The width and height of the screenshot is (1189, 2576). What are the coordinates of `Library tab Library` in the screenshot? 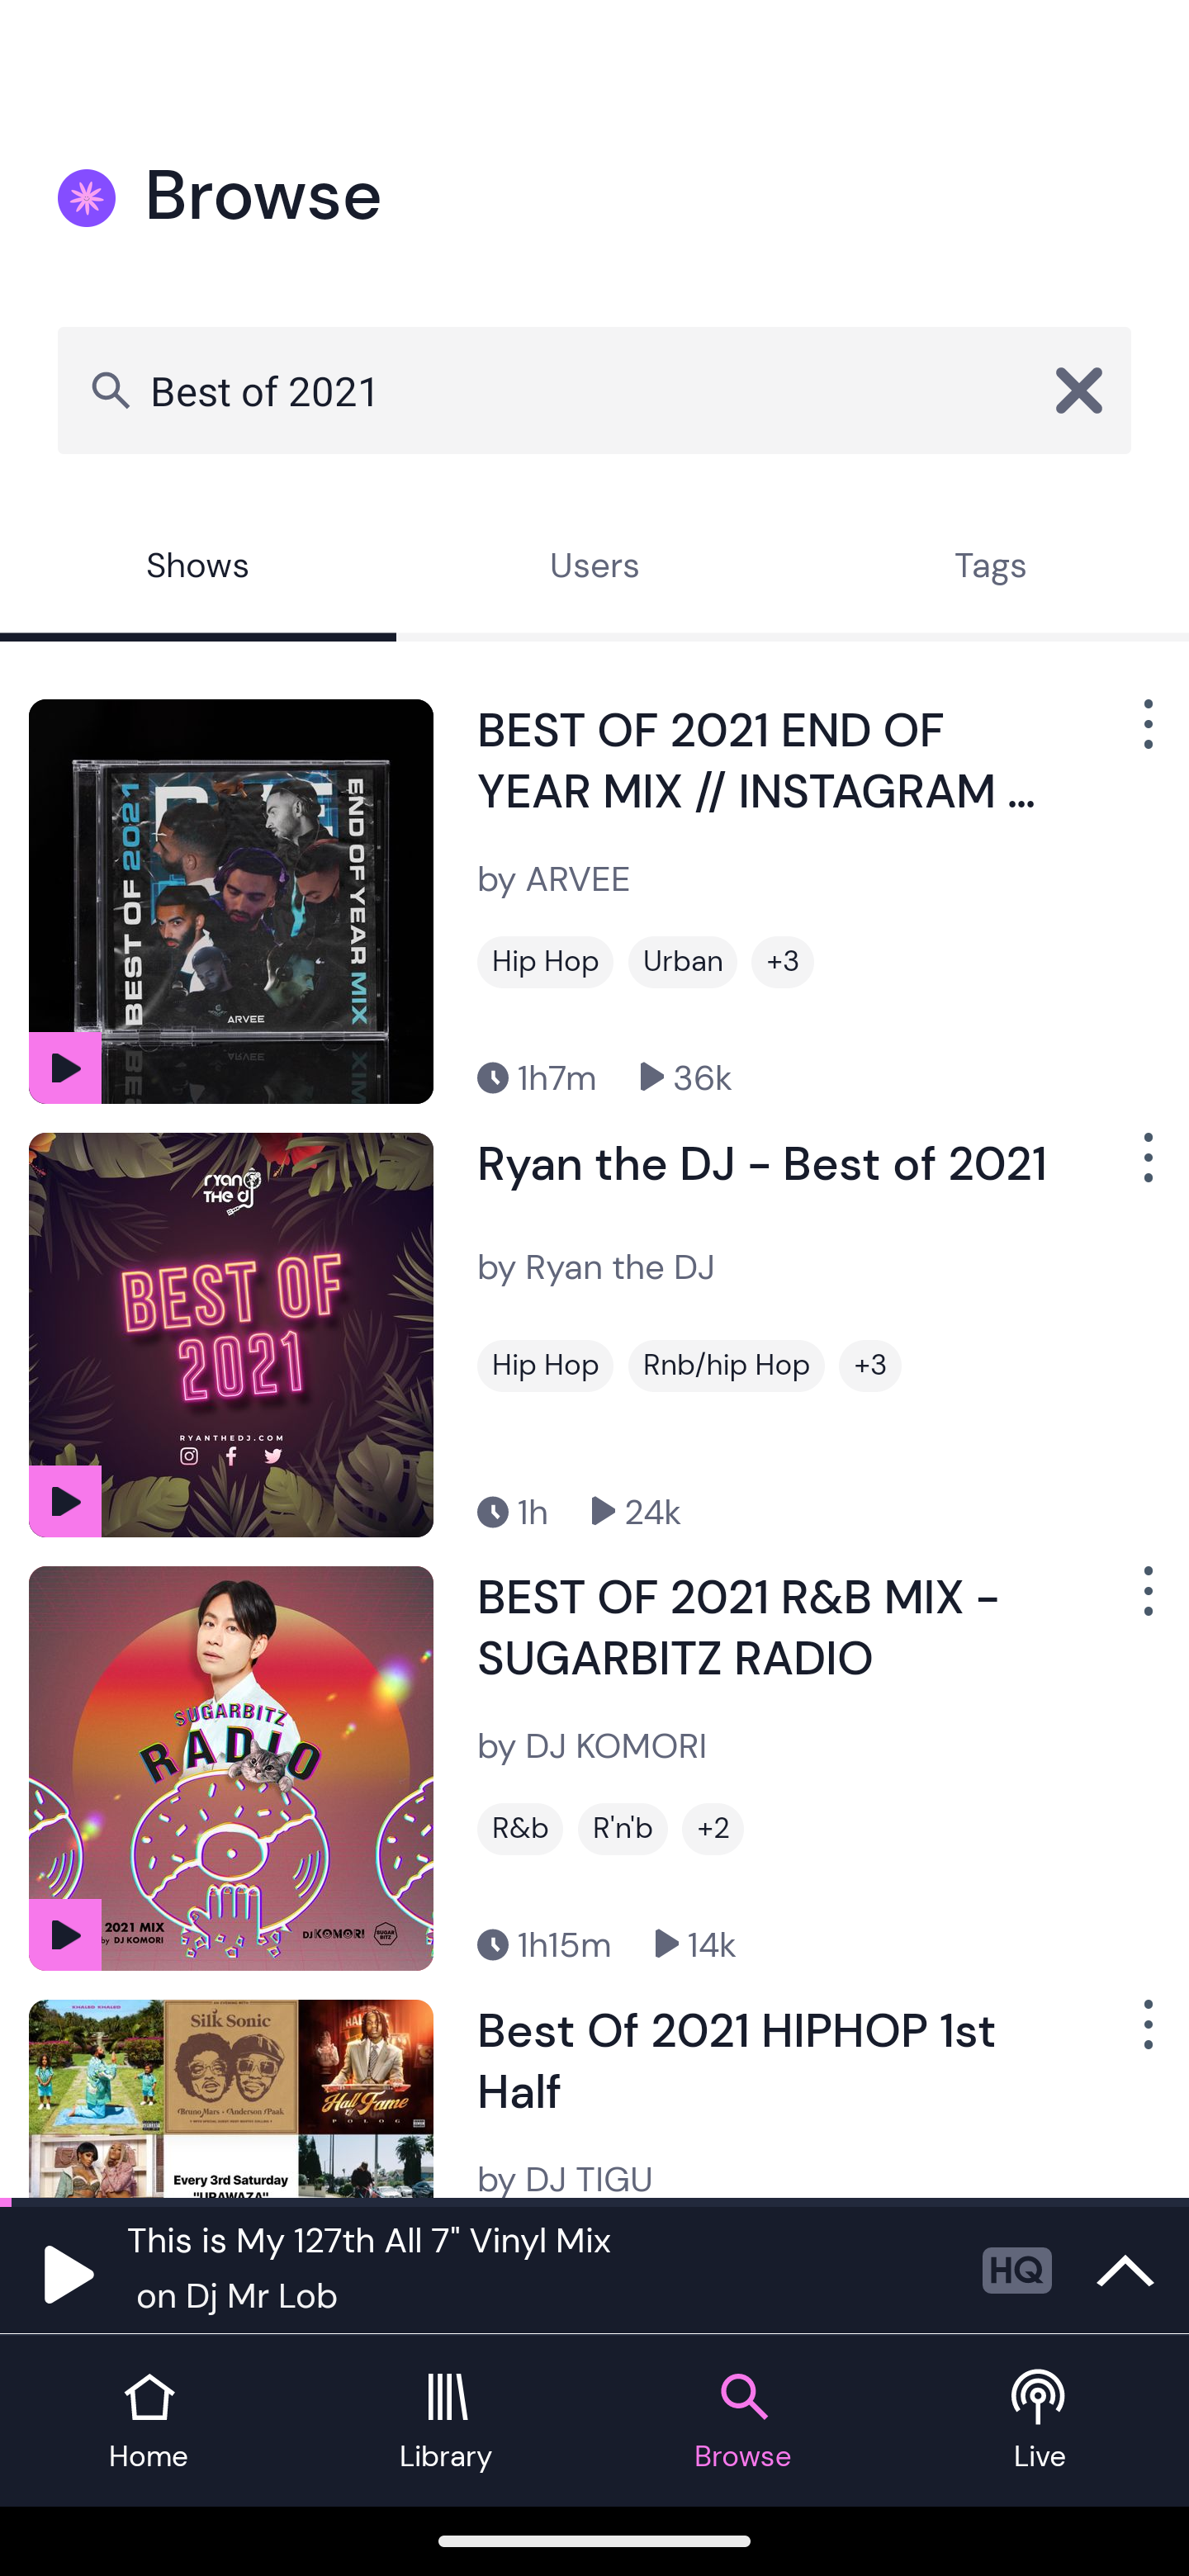 It's located at (446, 2421).